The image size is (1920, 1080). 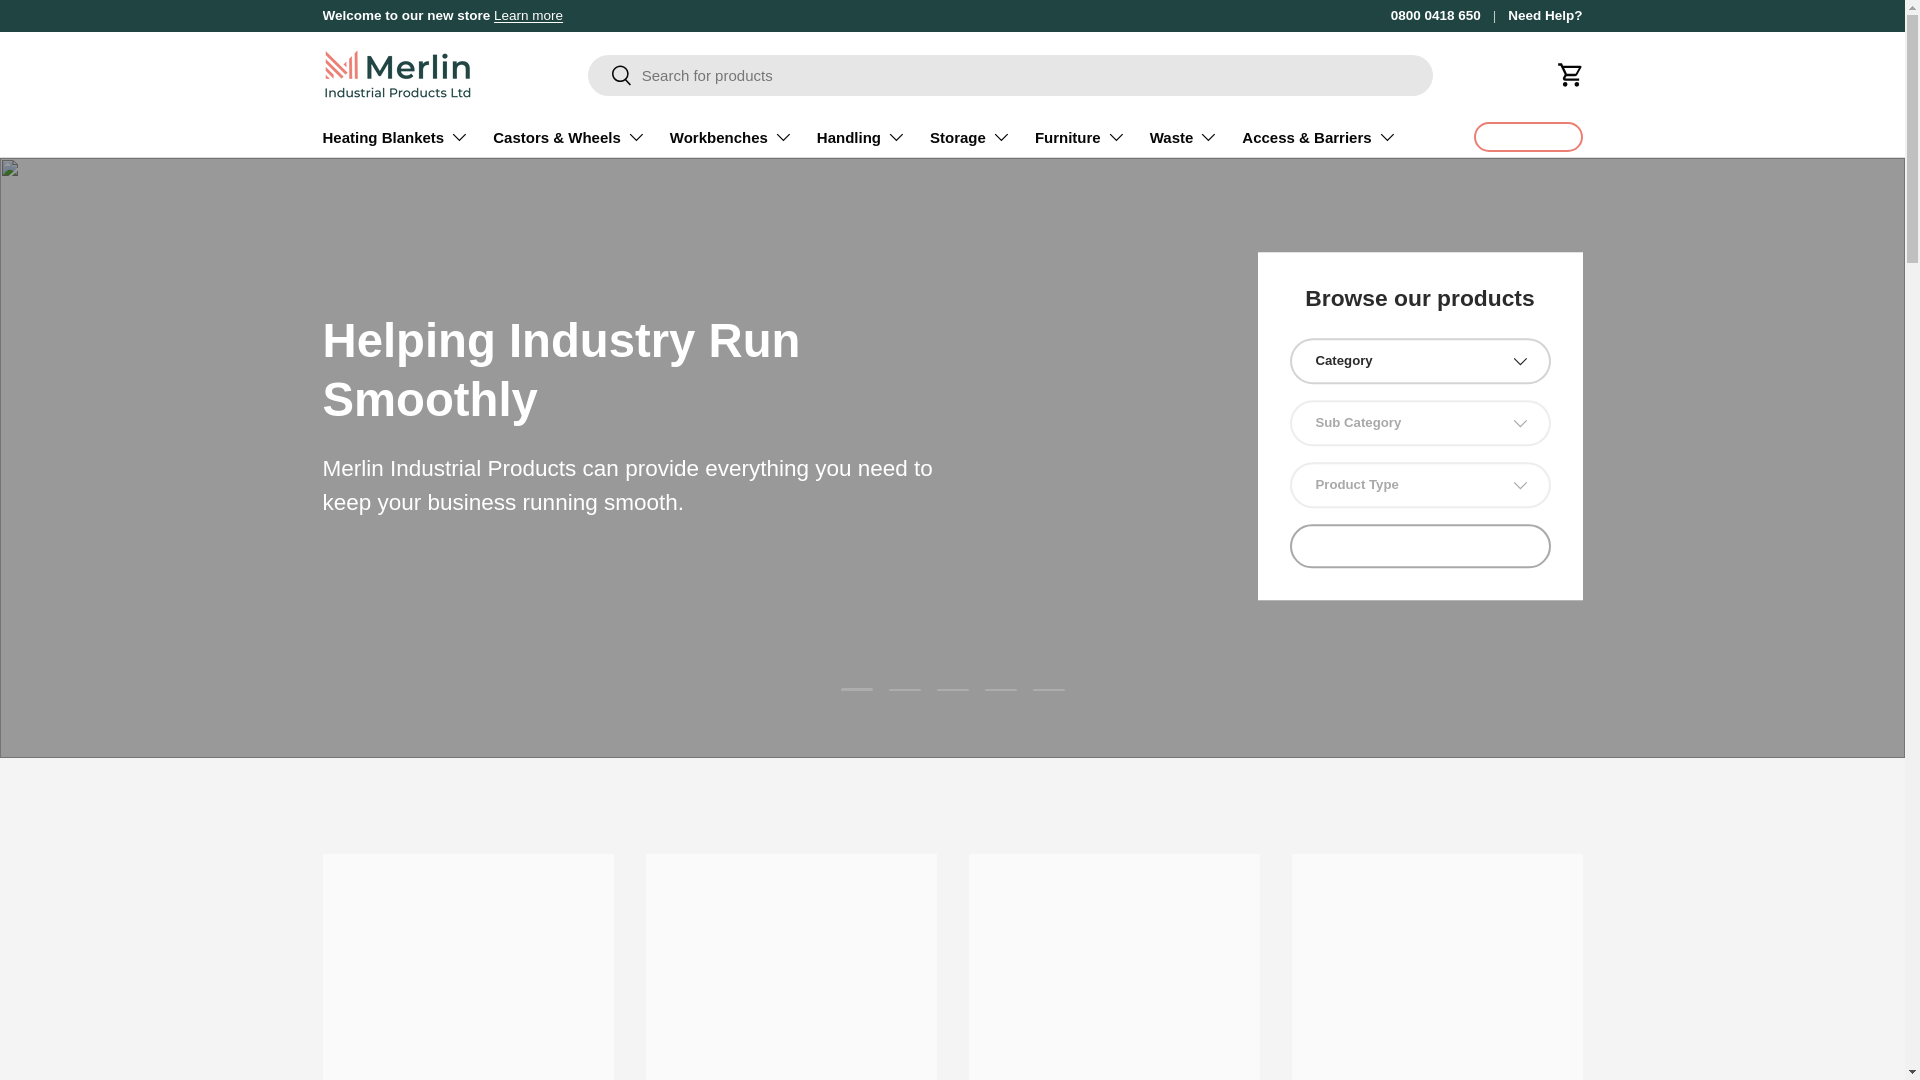 What do you see at coordinates (1450, 16) in the screenshot?
I see `0800 0418 650` at bounding box center [1450, 16].